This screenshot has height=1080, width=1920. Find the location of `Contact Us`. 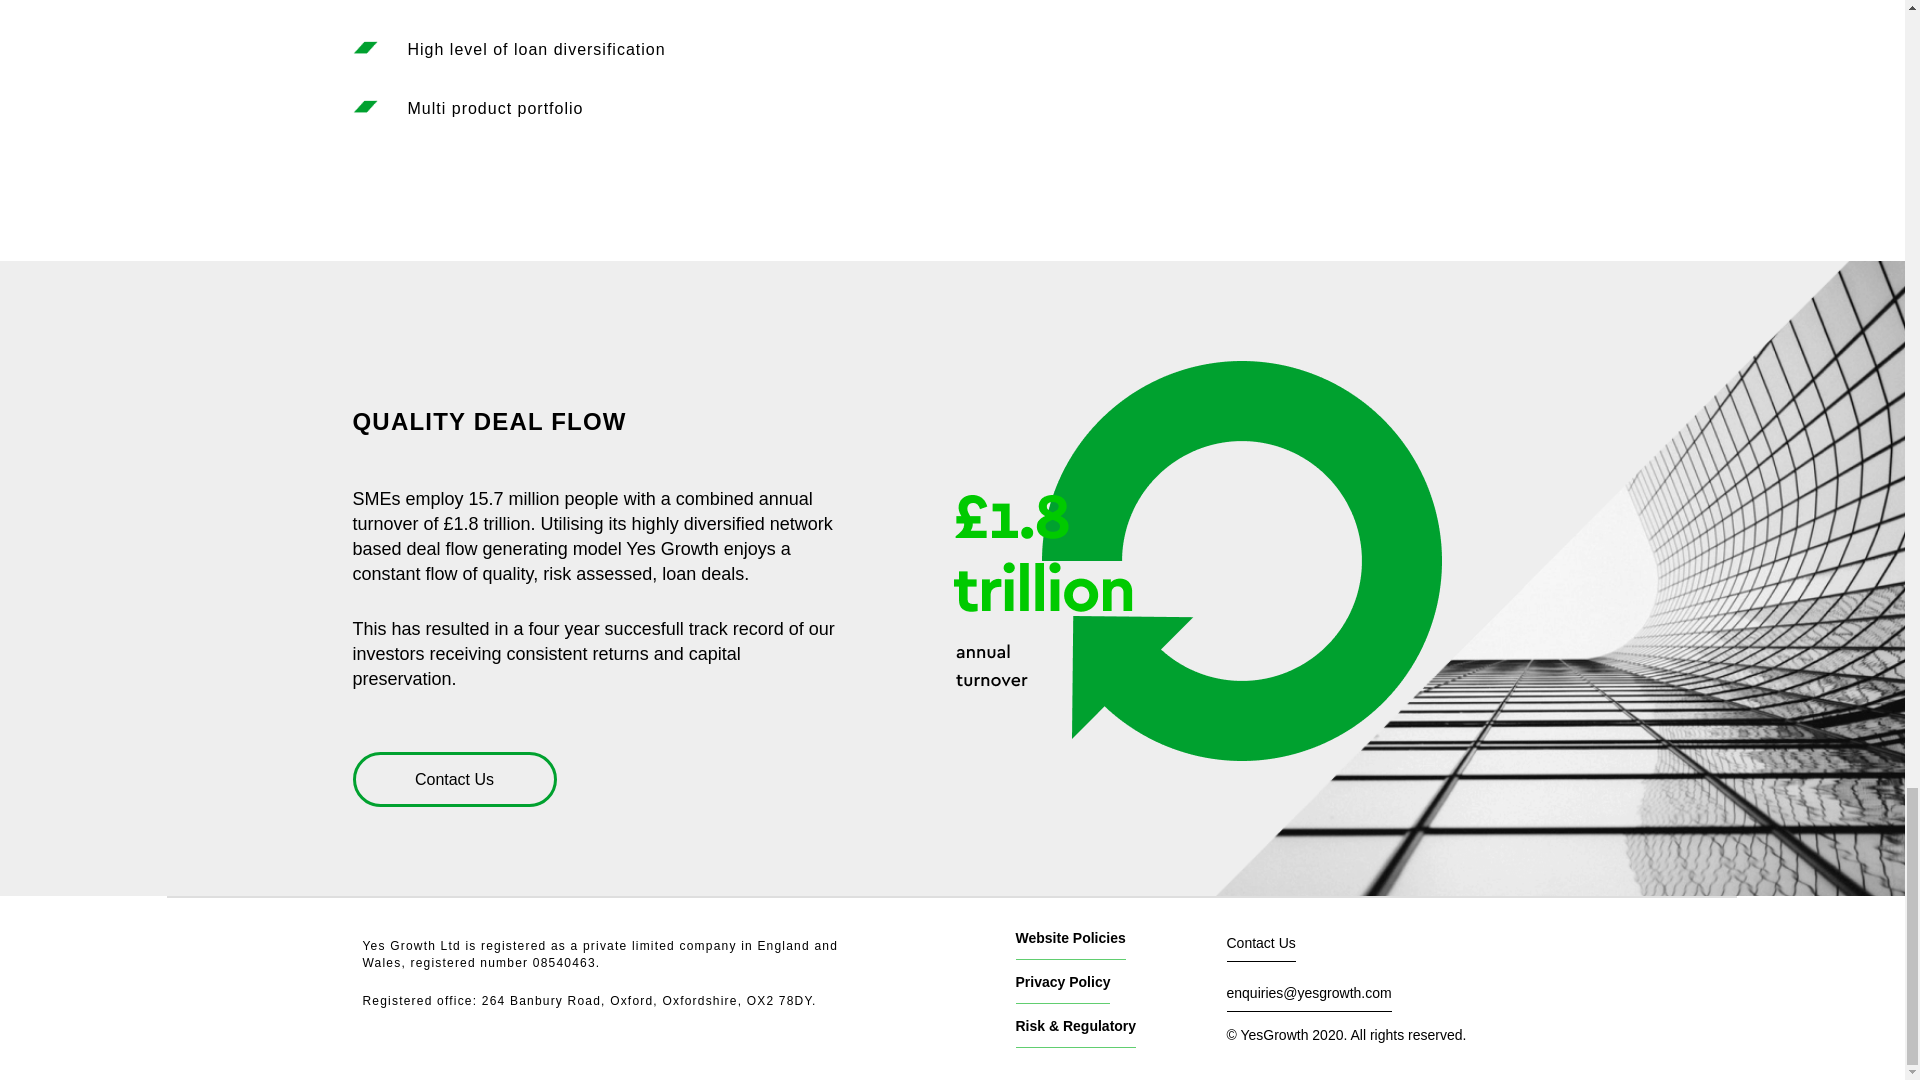

Contact Us is located at coordinates (454, 778).